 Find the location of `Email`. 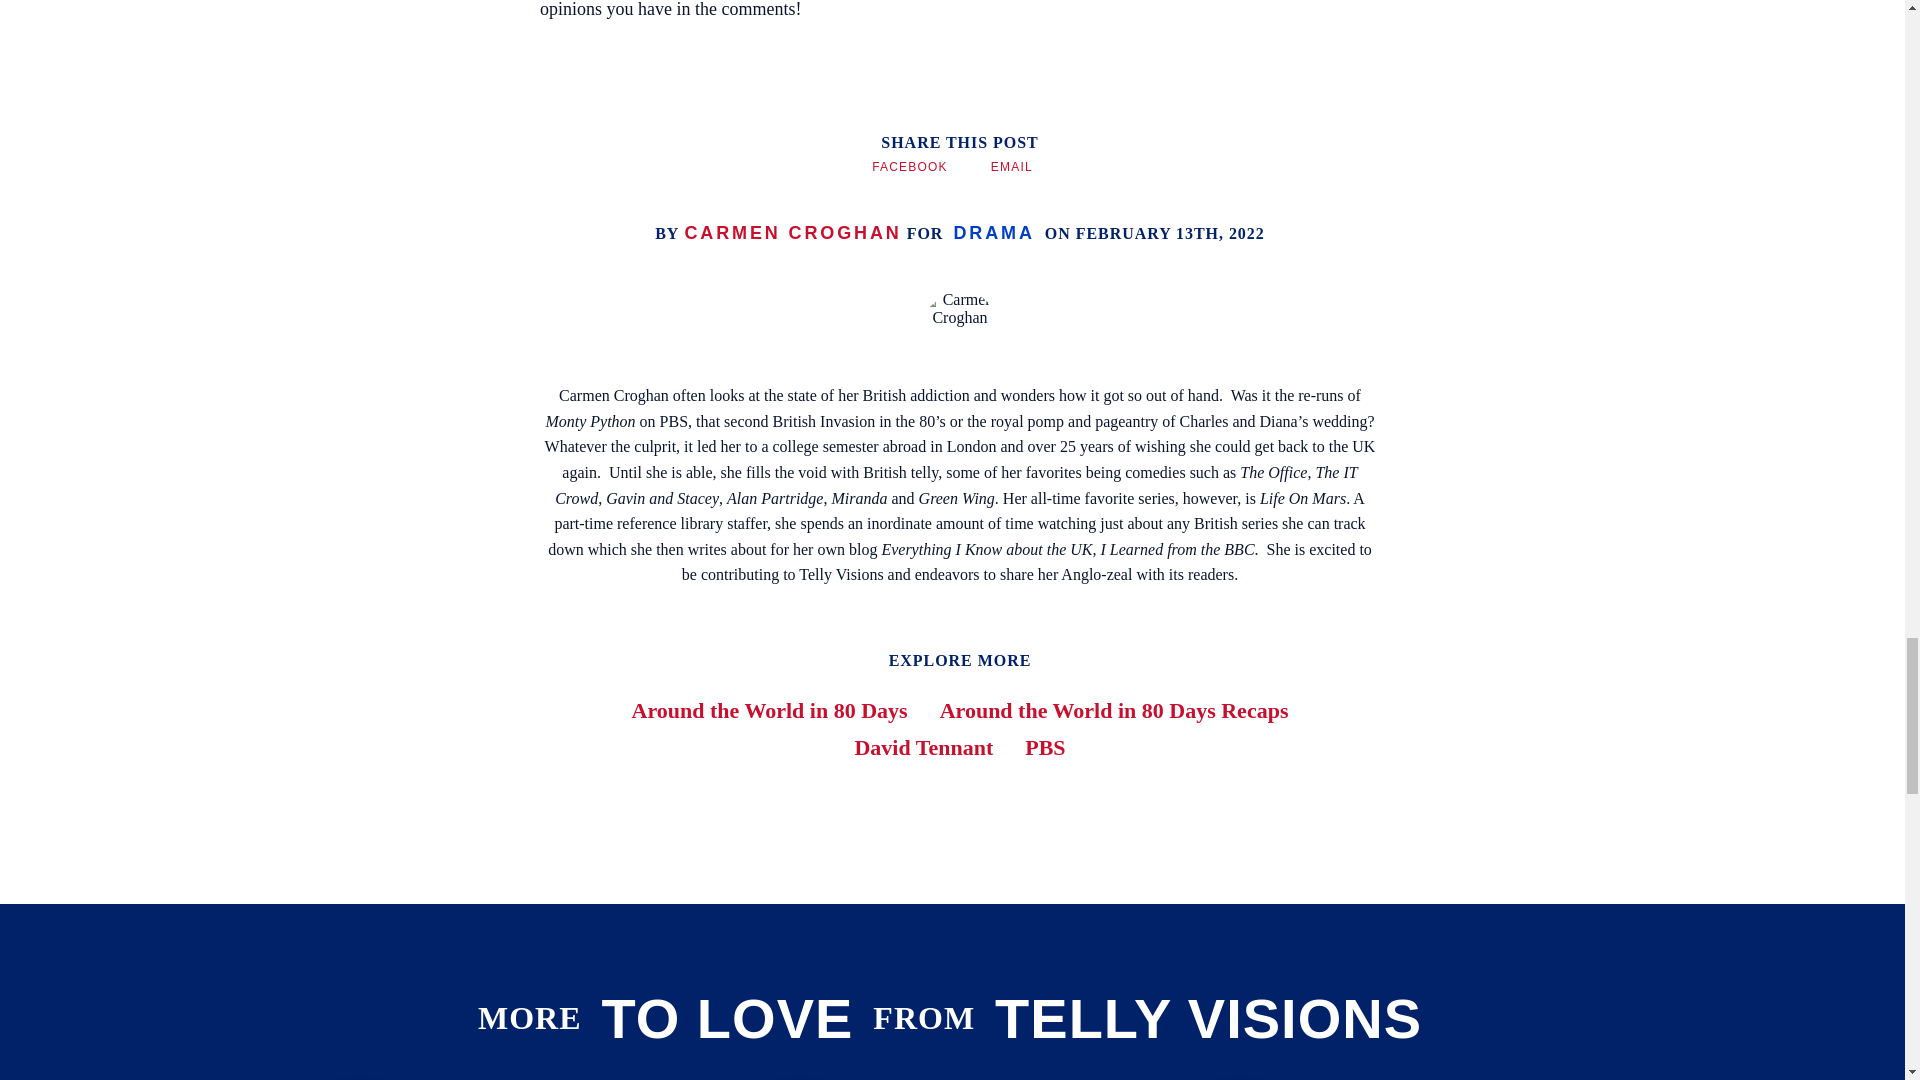

Email is located at coordinates (1011, 166).